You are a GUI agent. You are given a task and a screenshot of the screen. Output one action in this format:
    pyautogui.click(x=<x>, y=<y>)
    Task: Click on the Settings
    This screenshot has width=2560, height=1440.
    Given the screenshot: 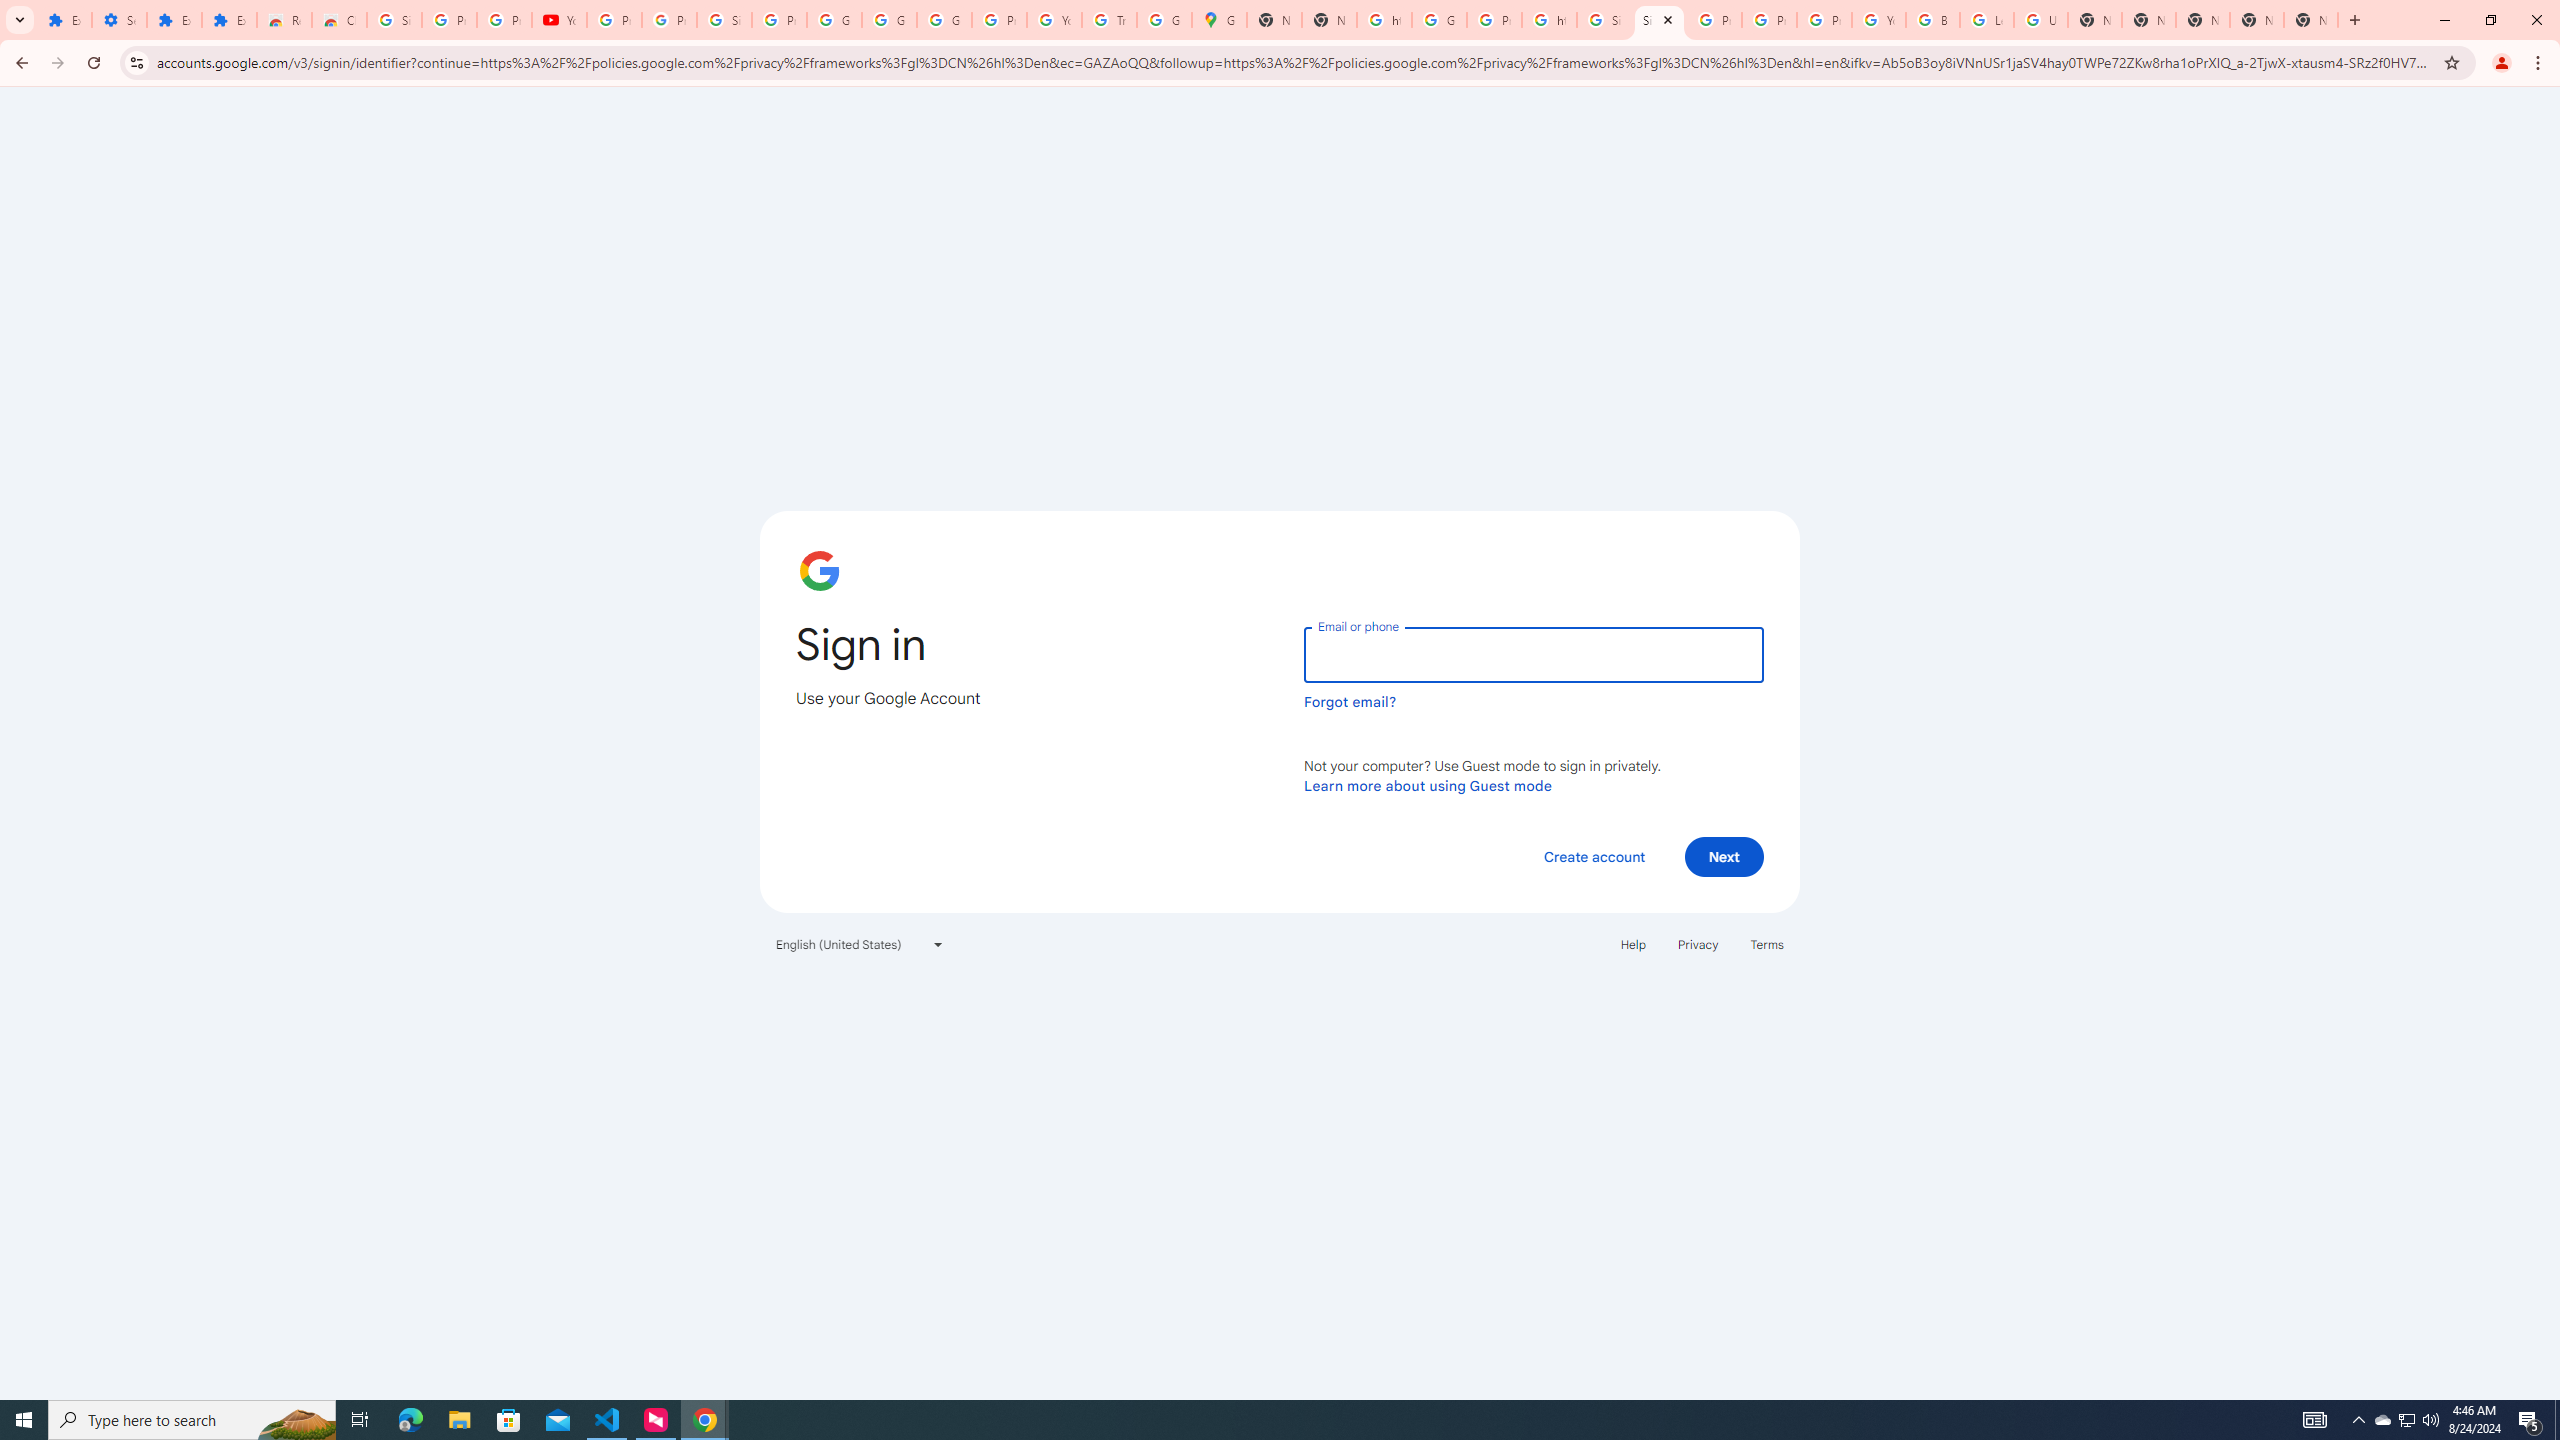 What is the action you would take?
    pyautogui.click(x=118, y=20)
    